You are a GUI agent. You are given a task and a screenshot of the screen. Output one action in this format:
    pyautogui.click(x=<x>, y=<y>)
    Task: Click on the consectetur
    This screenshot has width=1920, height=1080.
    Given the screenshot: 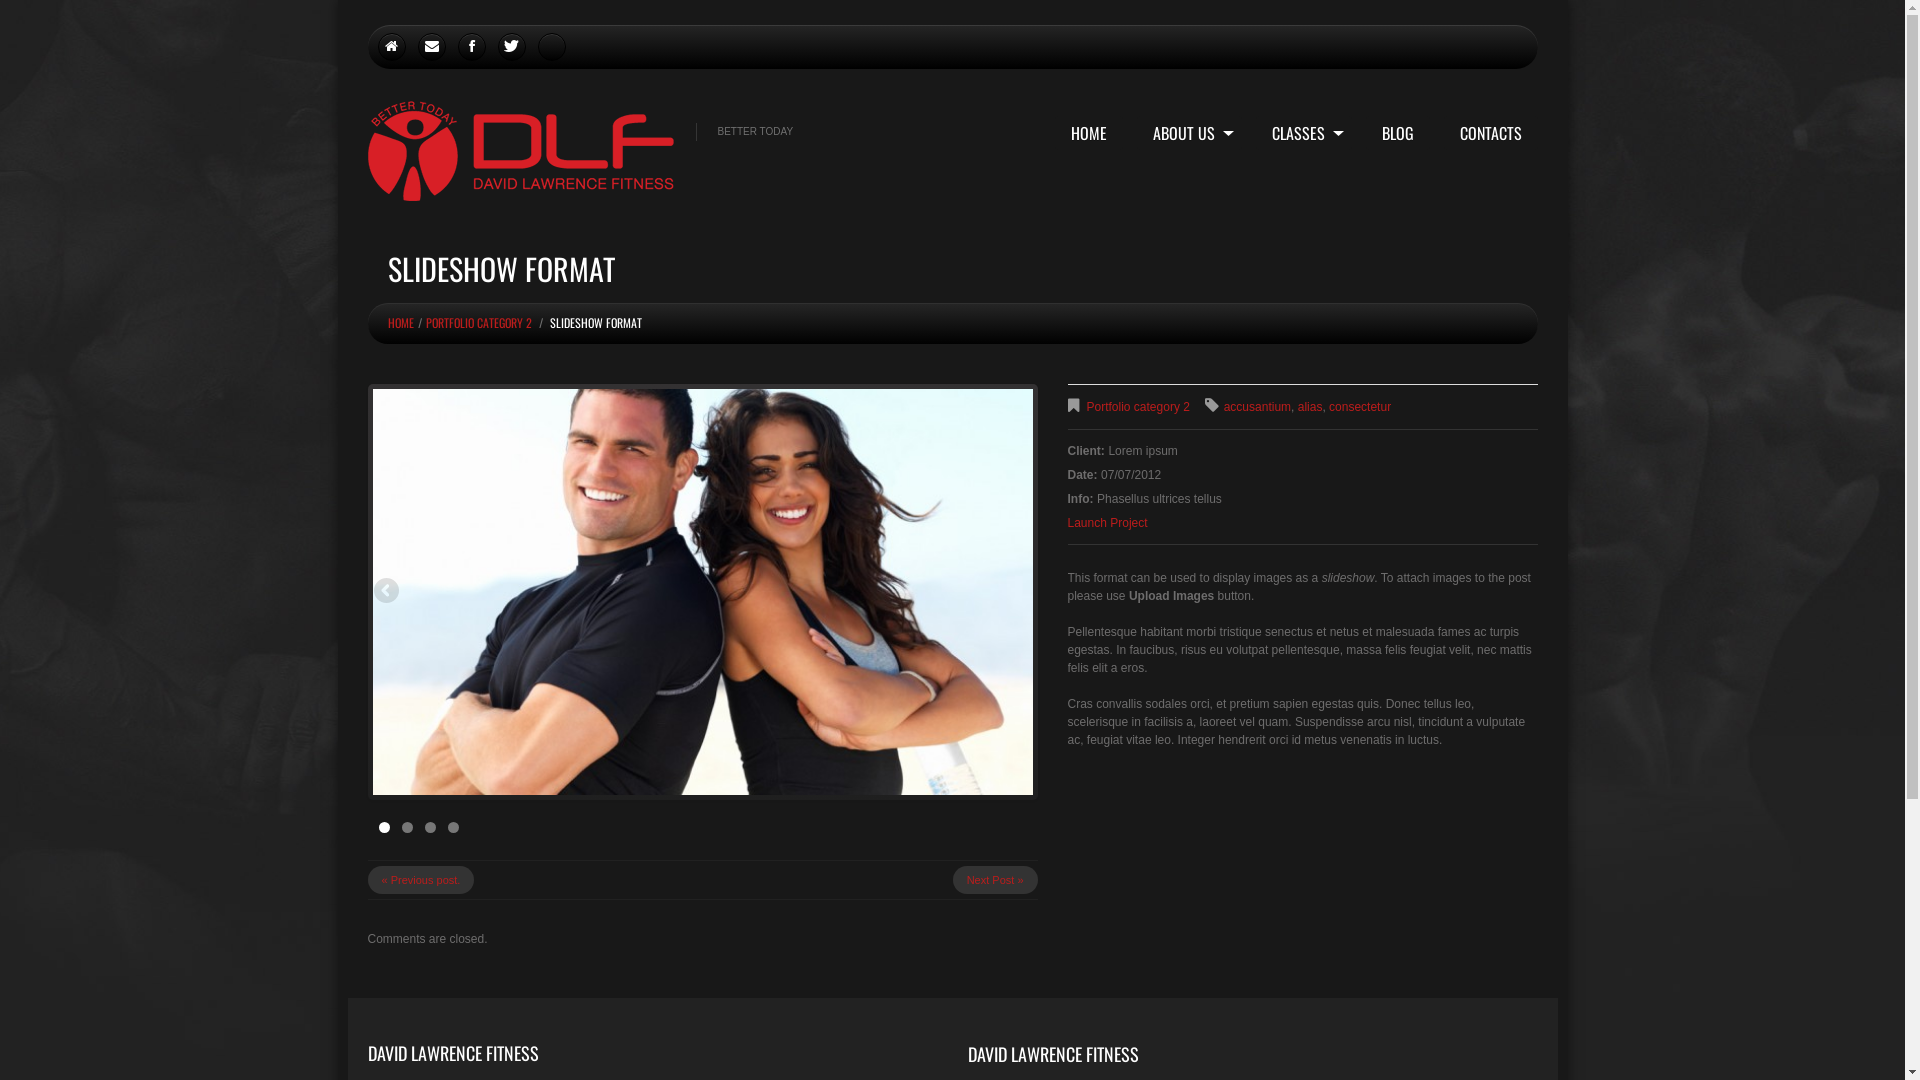 What is the action you would take?
    pyautogui.click(x=1360, y=407)
    